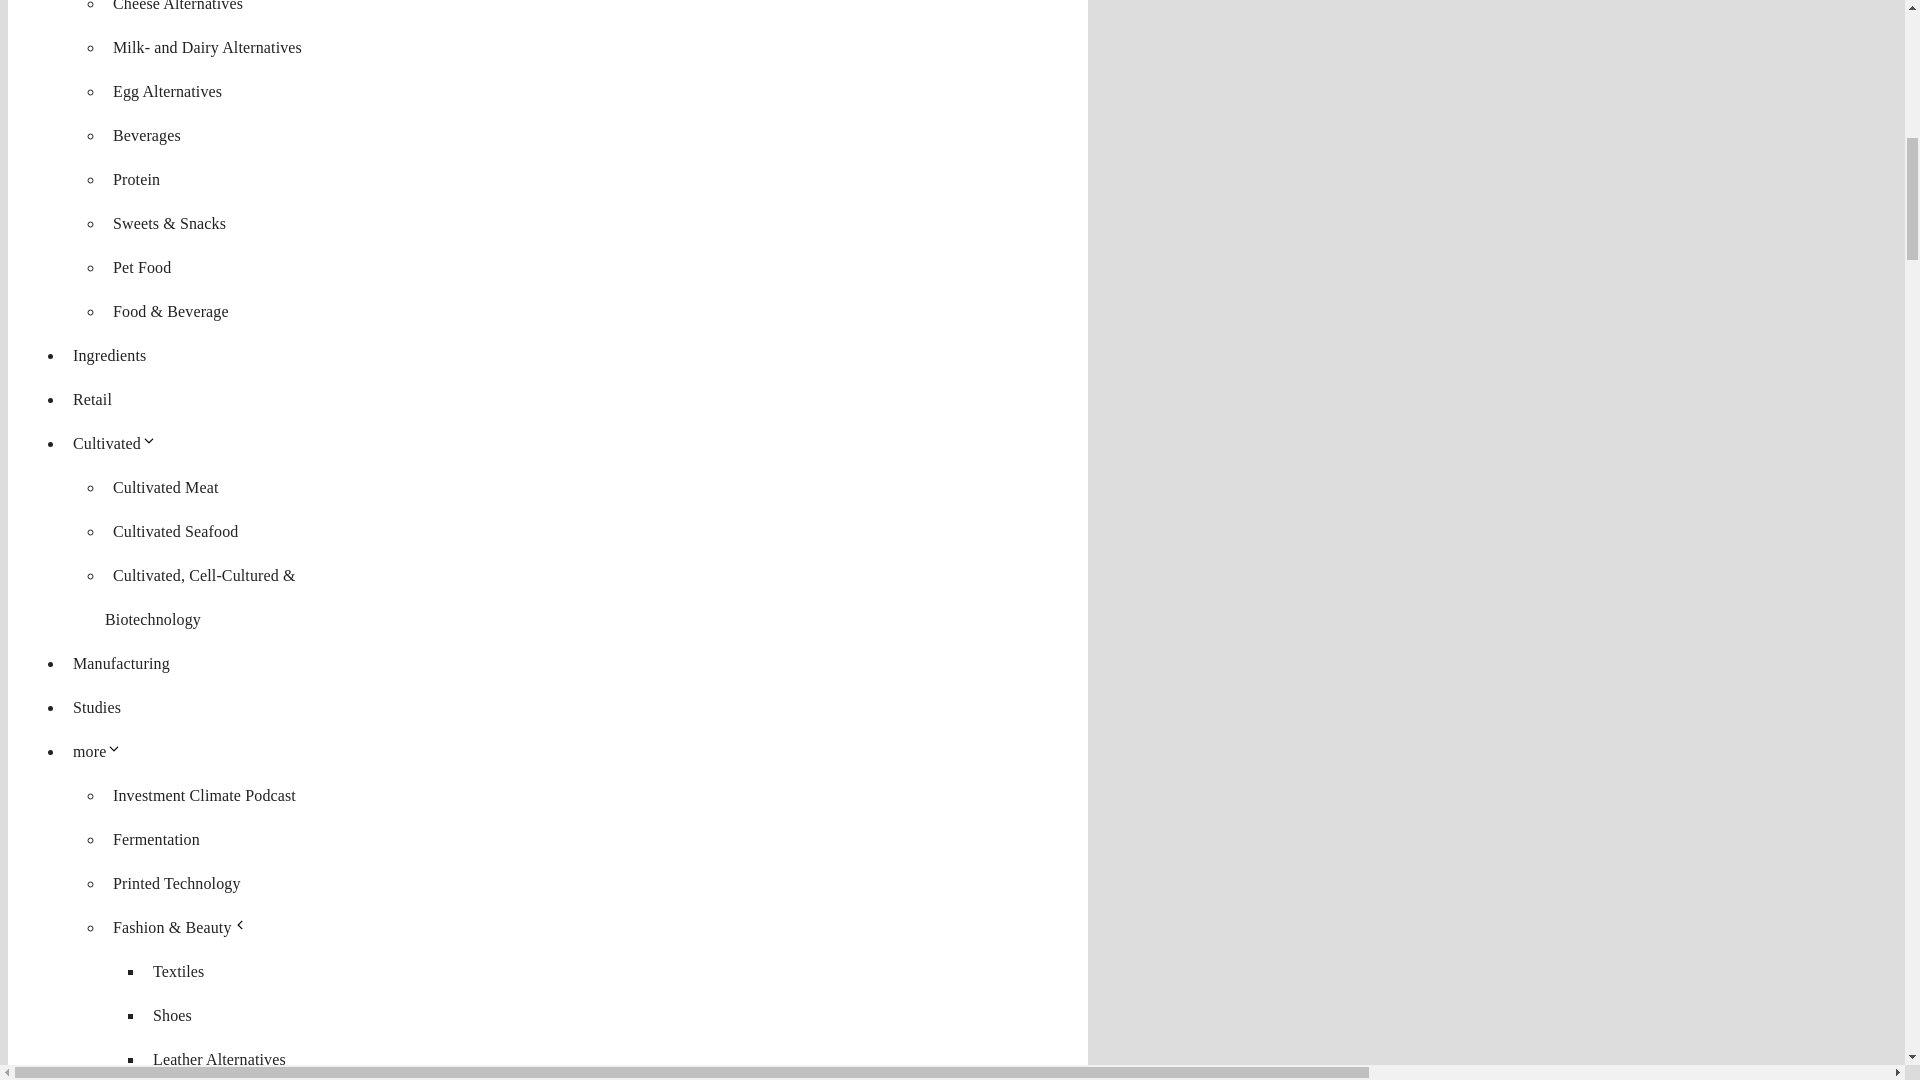 The image size is (1920, 1080). What do you see at coordinates (96, 707) in the screenshot?
I see `Studies` at bounding box center [96, 707].